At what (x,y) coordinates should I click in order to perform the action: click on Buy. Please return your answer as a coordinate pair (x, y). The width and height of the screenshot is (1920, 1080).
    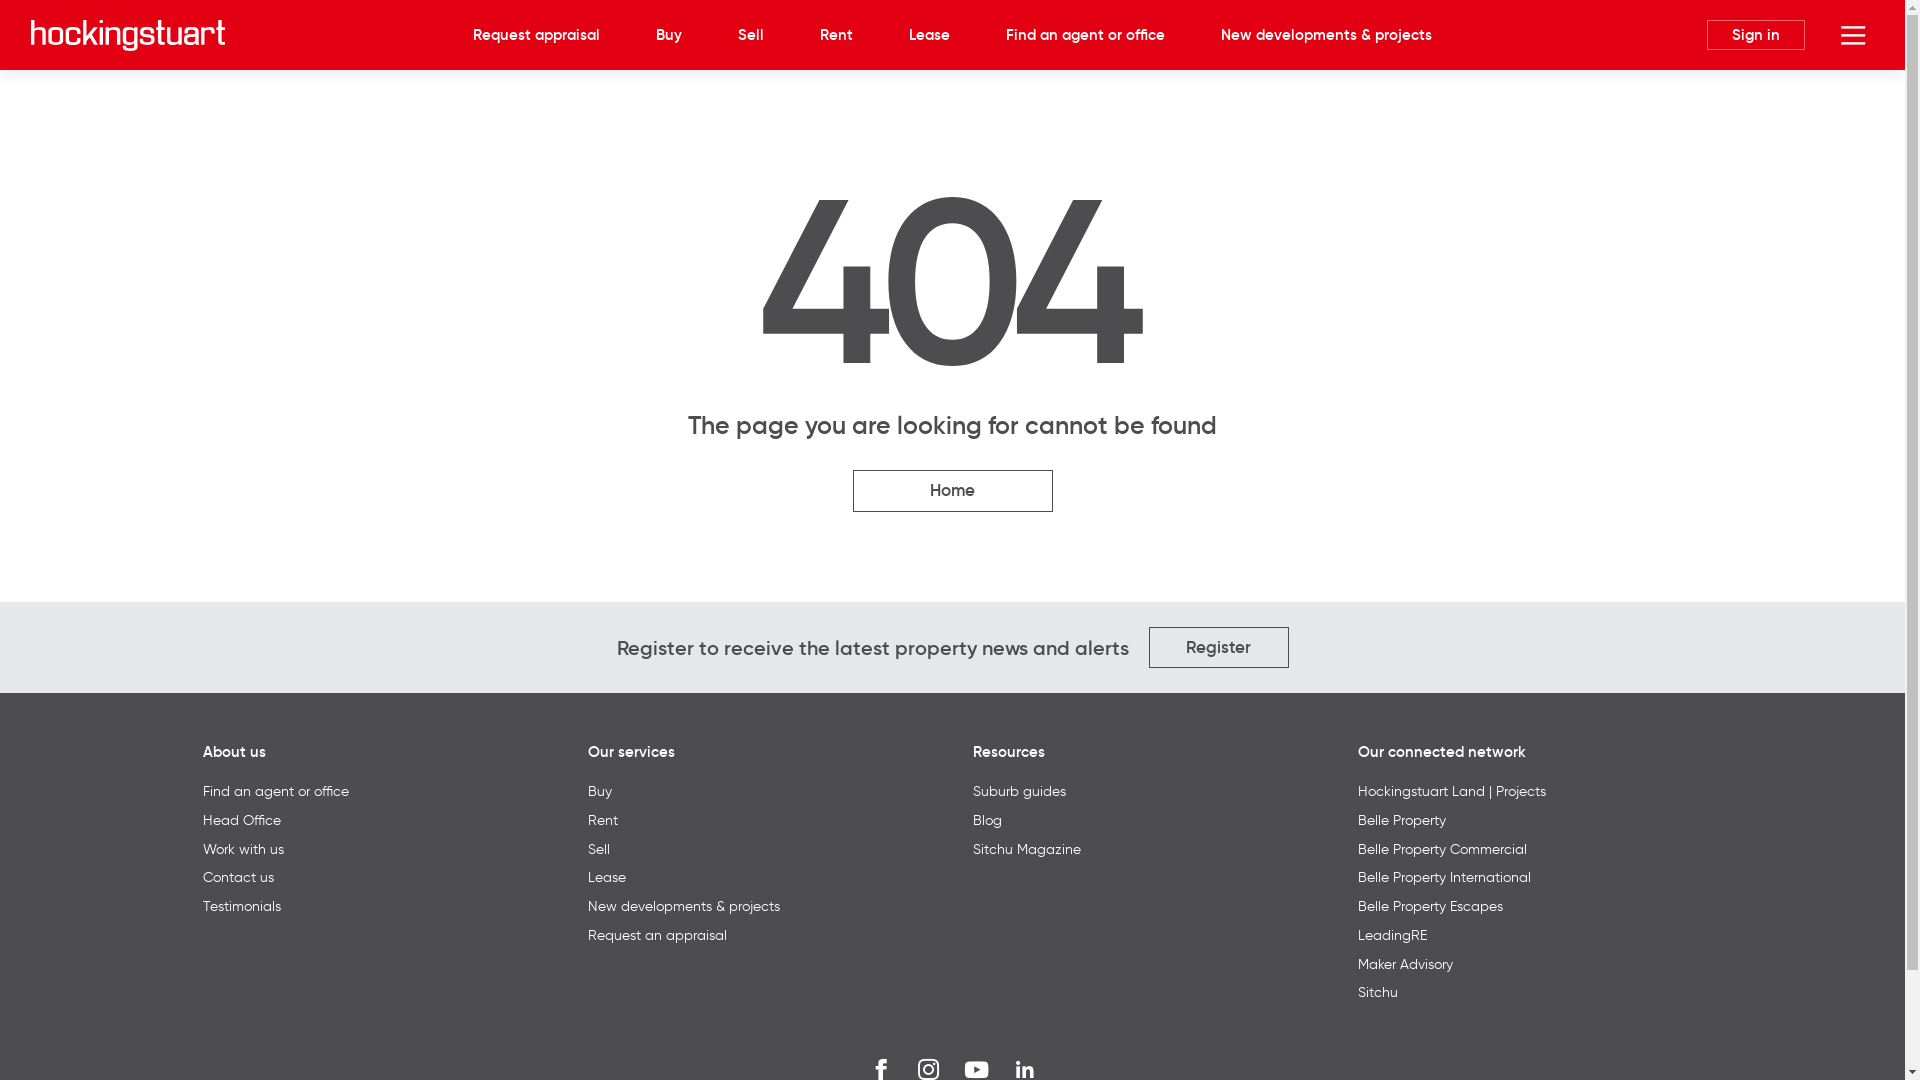
    Looking at the image, I should click on (600, 791).